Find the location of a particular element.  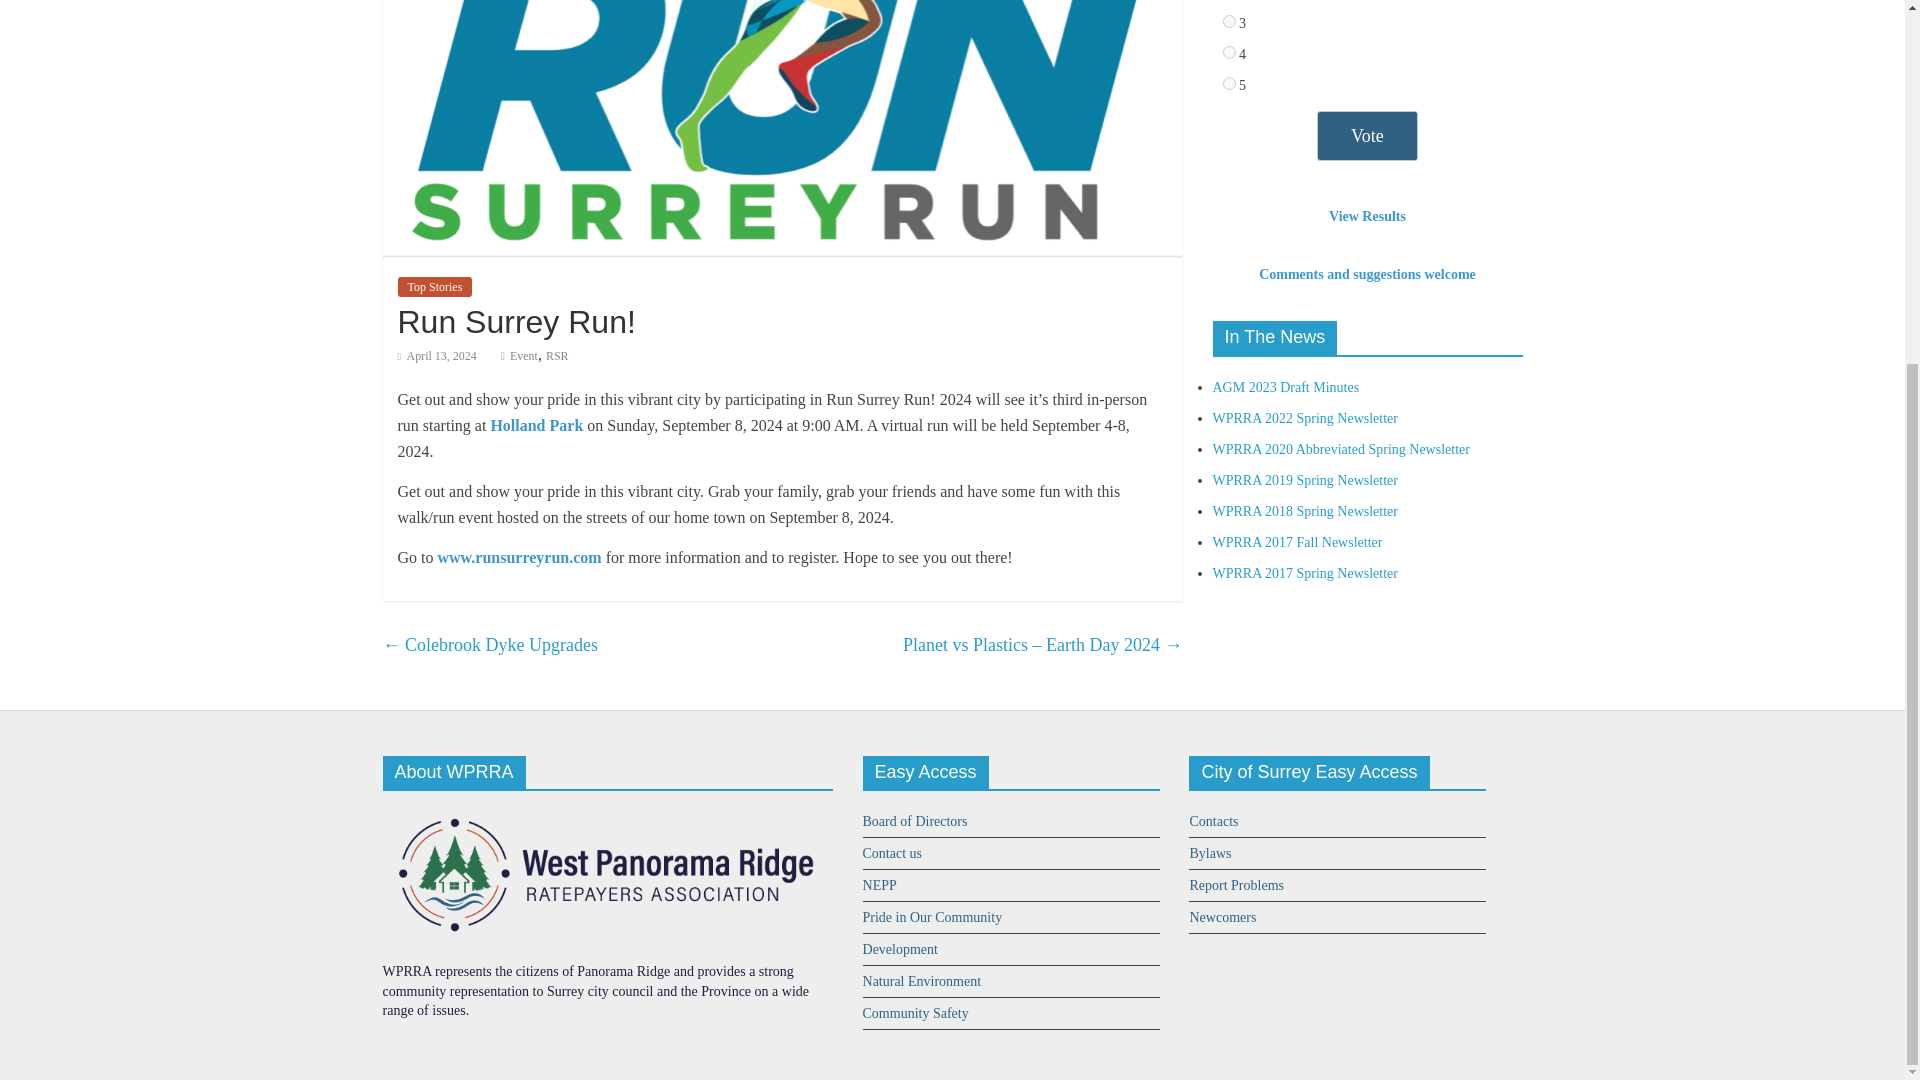

community safety is located at coordinates (916, 1012).